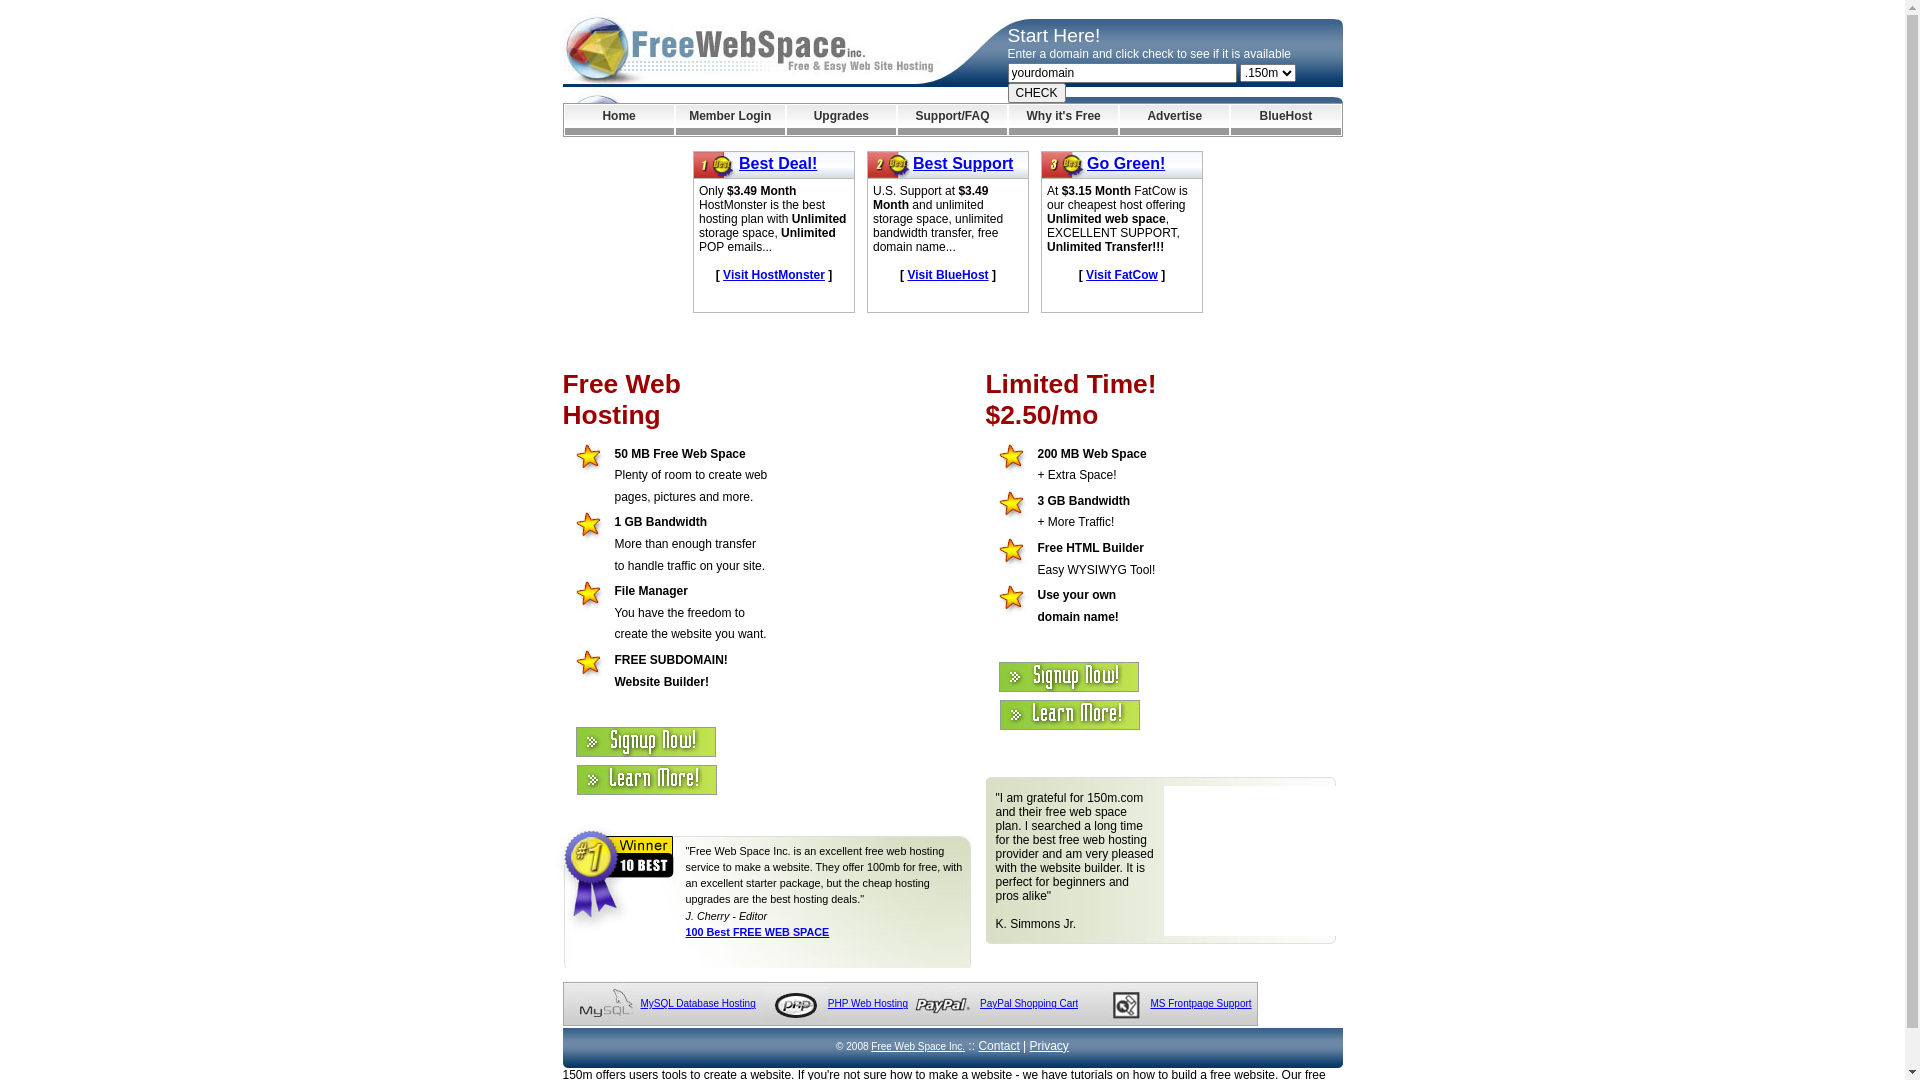 The height and width of the screenshot is (1080, 1920). I want to click on Privacy, so click(1050, 1046).